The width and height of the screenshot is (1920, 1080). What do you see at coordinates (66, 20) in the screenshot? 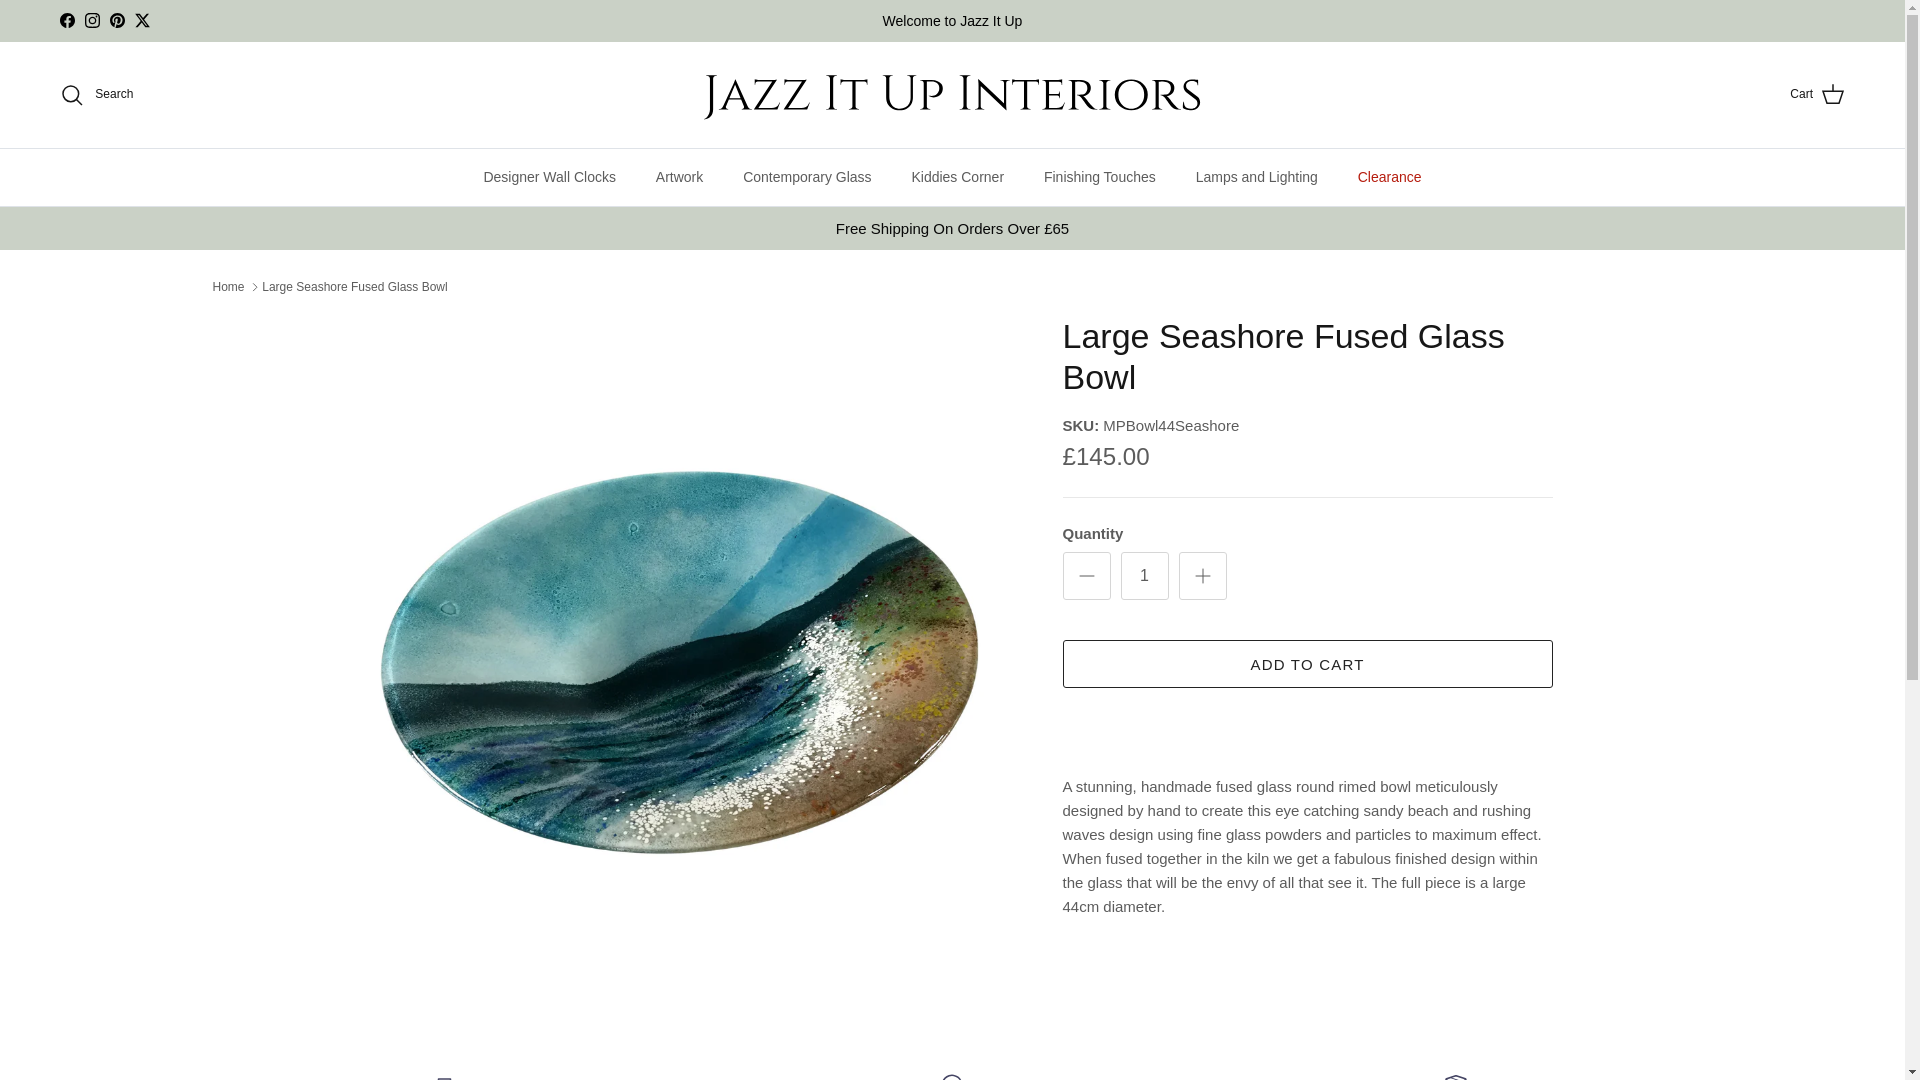
I see `Jazz It Up Interiors on Facebook` at bounding box center [66, 20].